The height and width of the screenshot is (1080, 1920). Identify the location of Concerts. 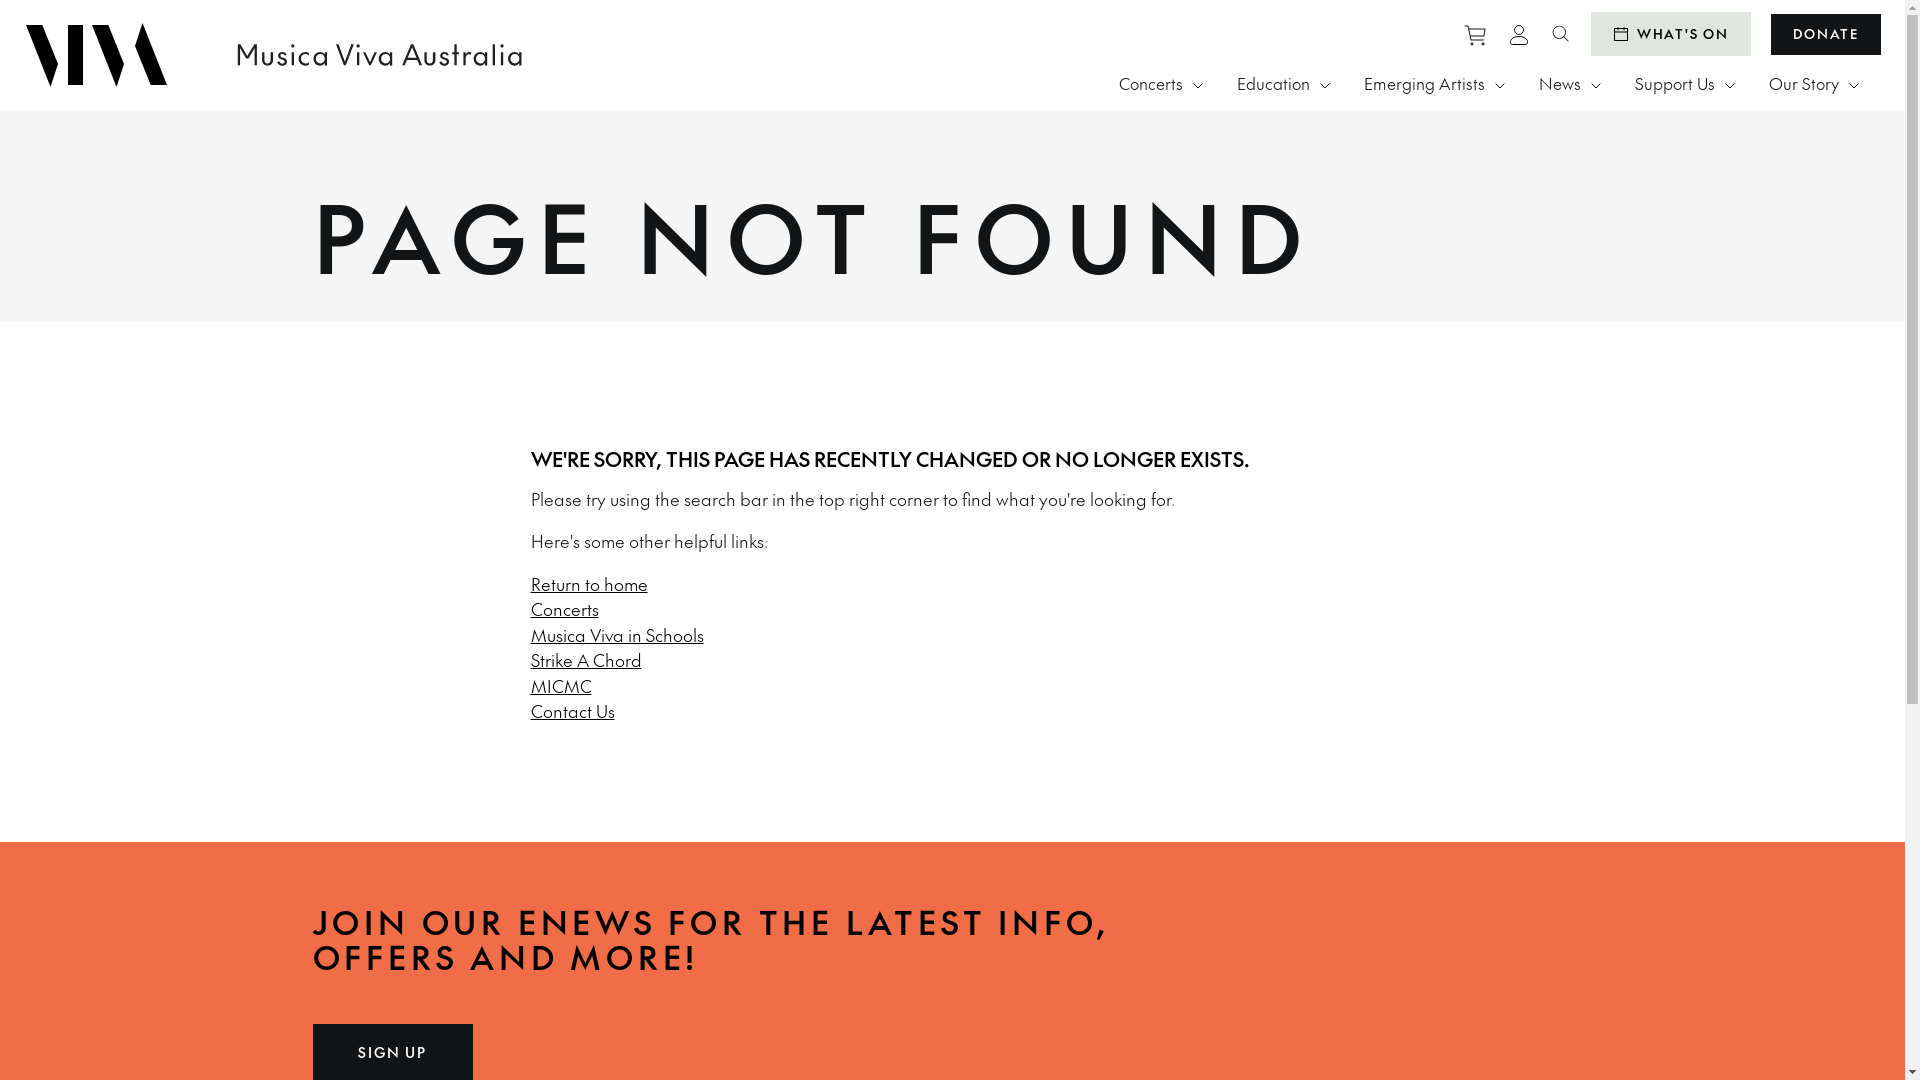
(564, 609).